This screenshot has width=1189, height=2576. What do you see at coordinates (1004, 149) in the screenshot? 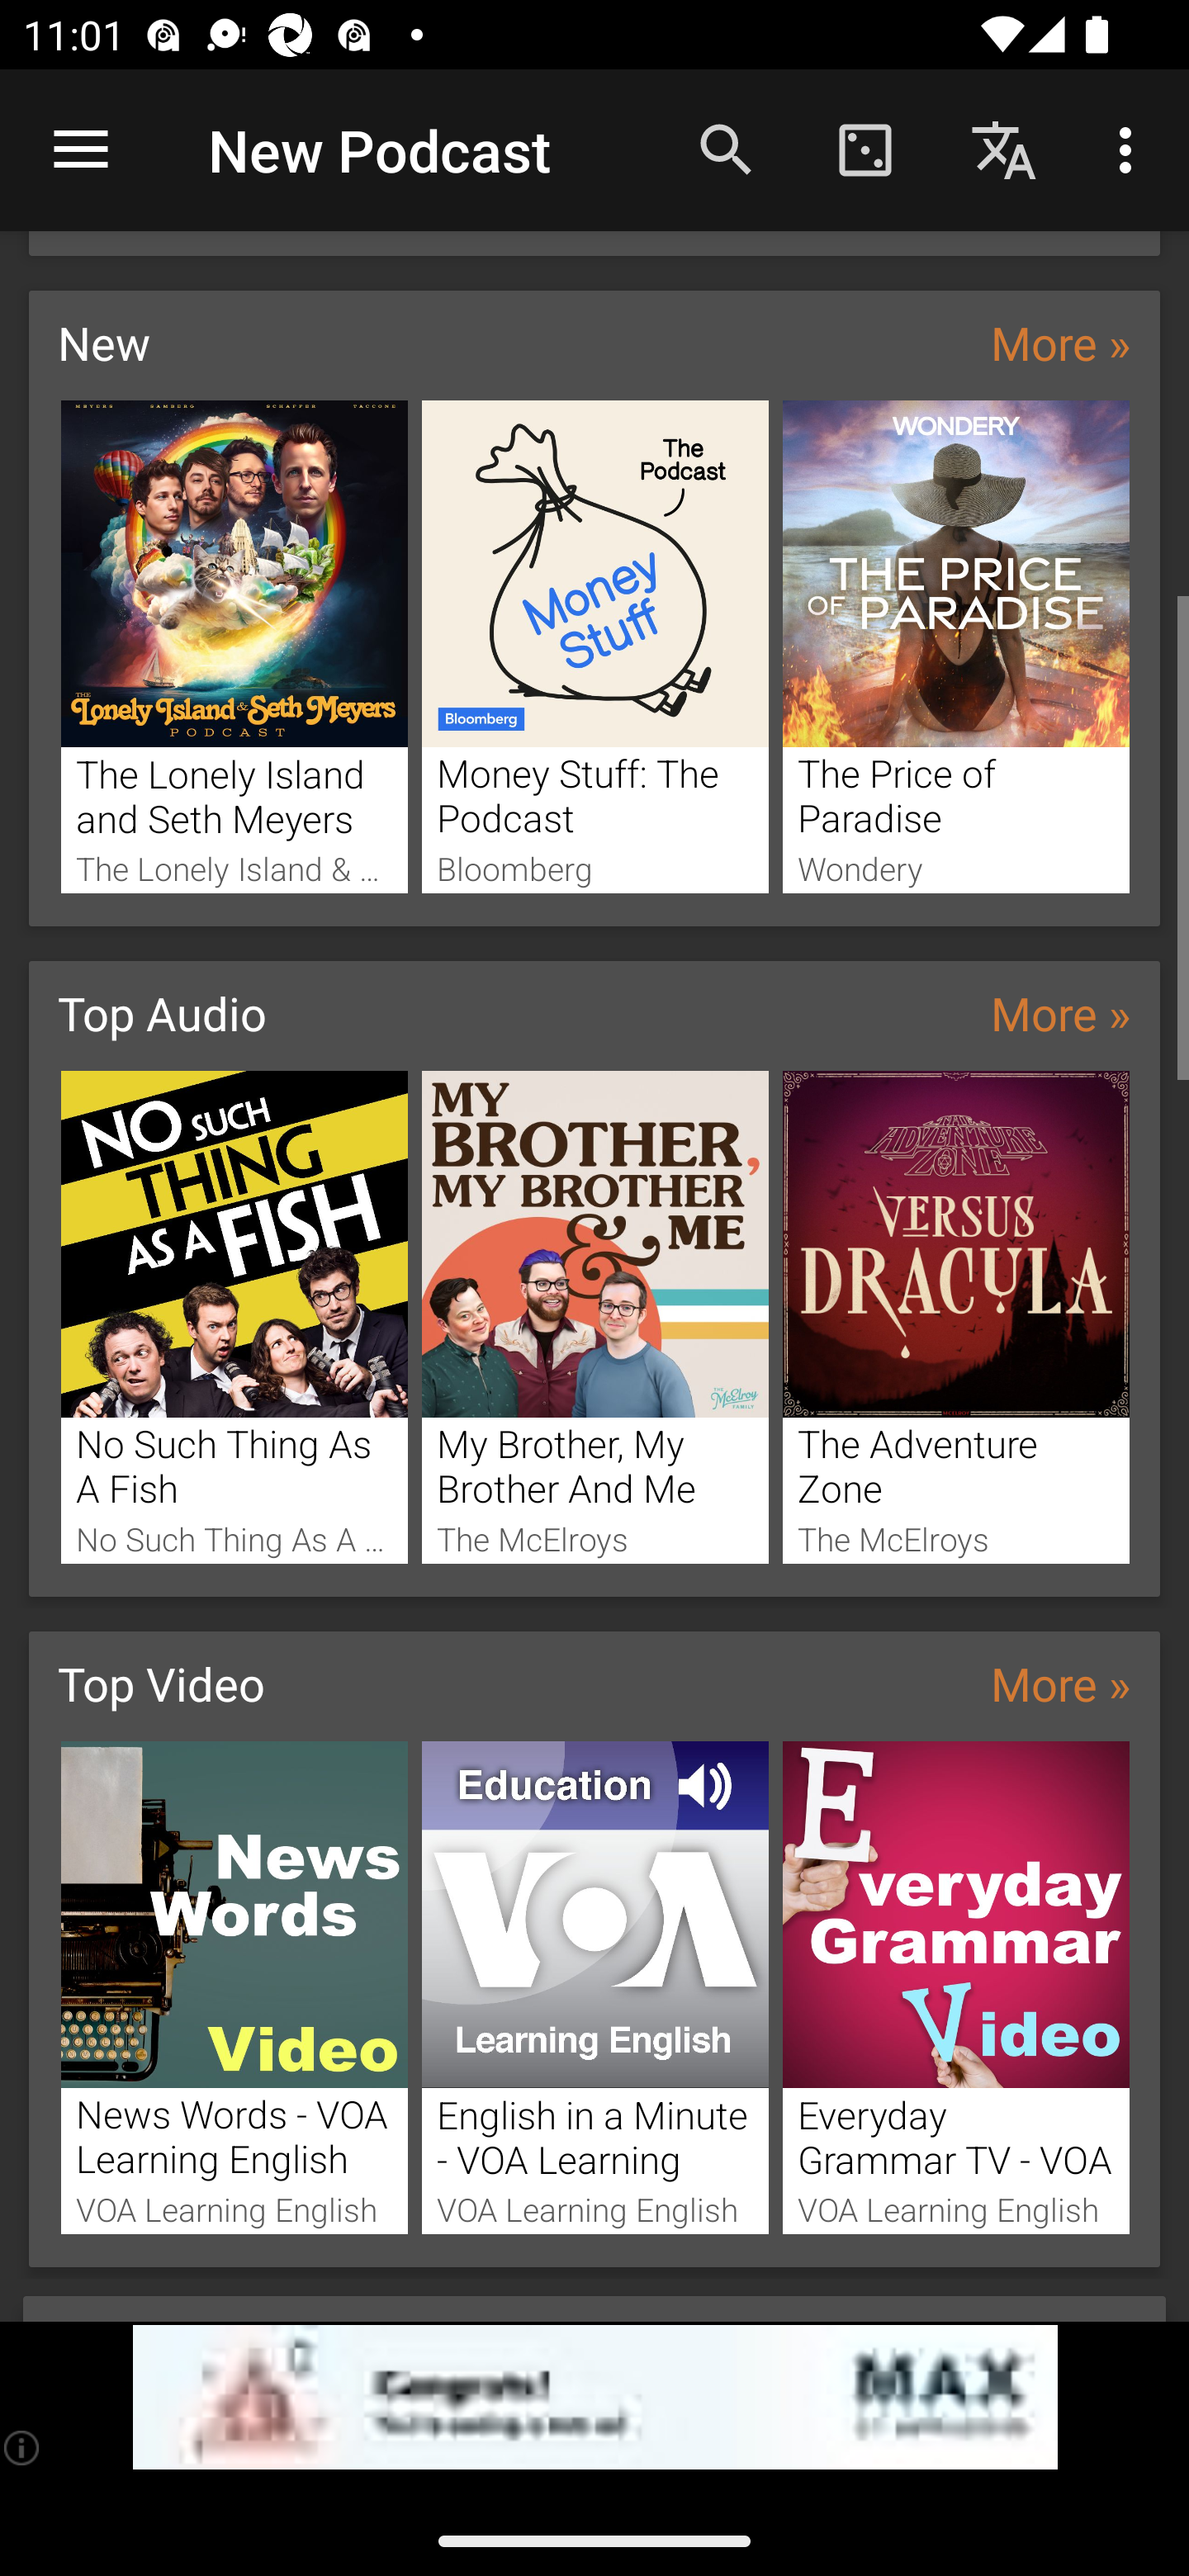
I see `Podcast languages` at bounding box center [1004, 149].